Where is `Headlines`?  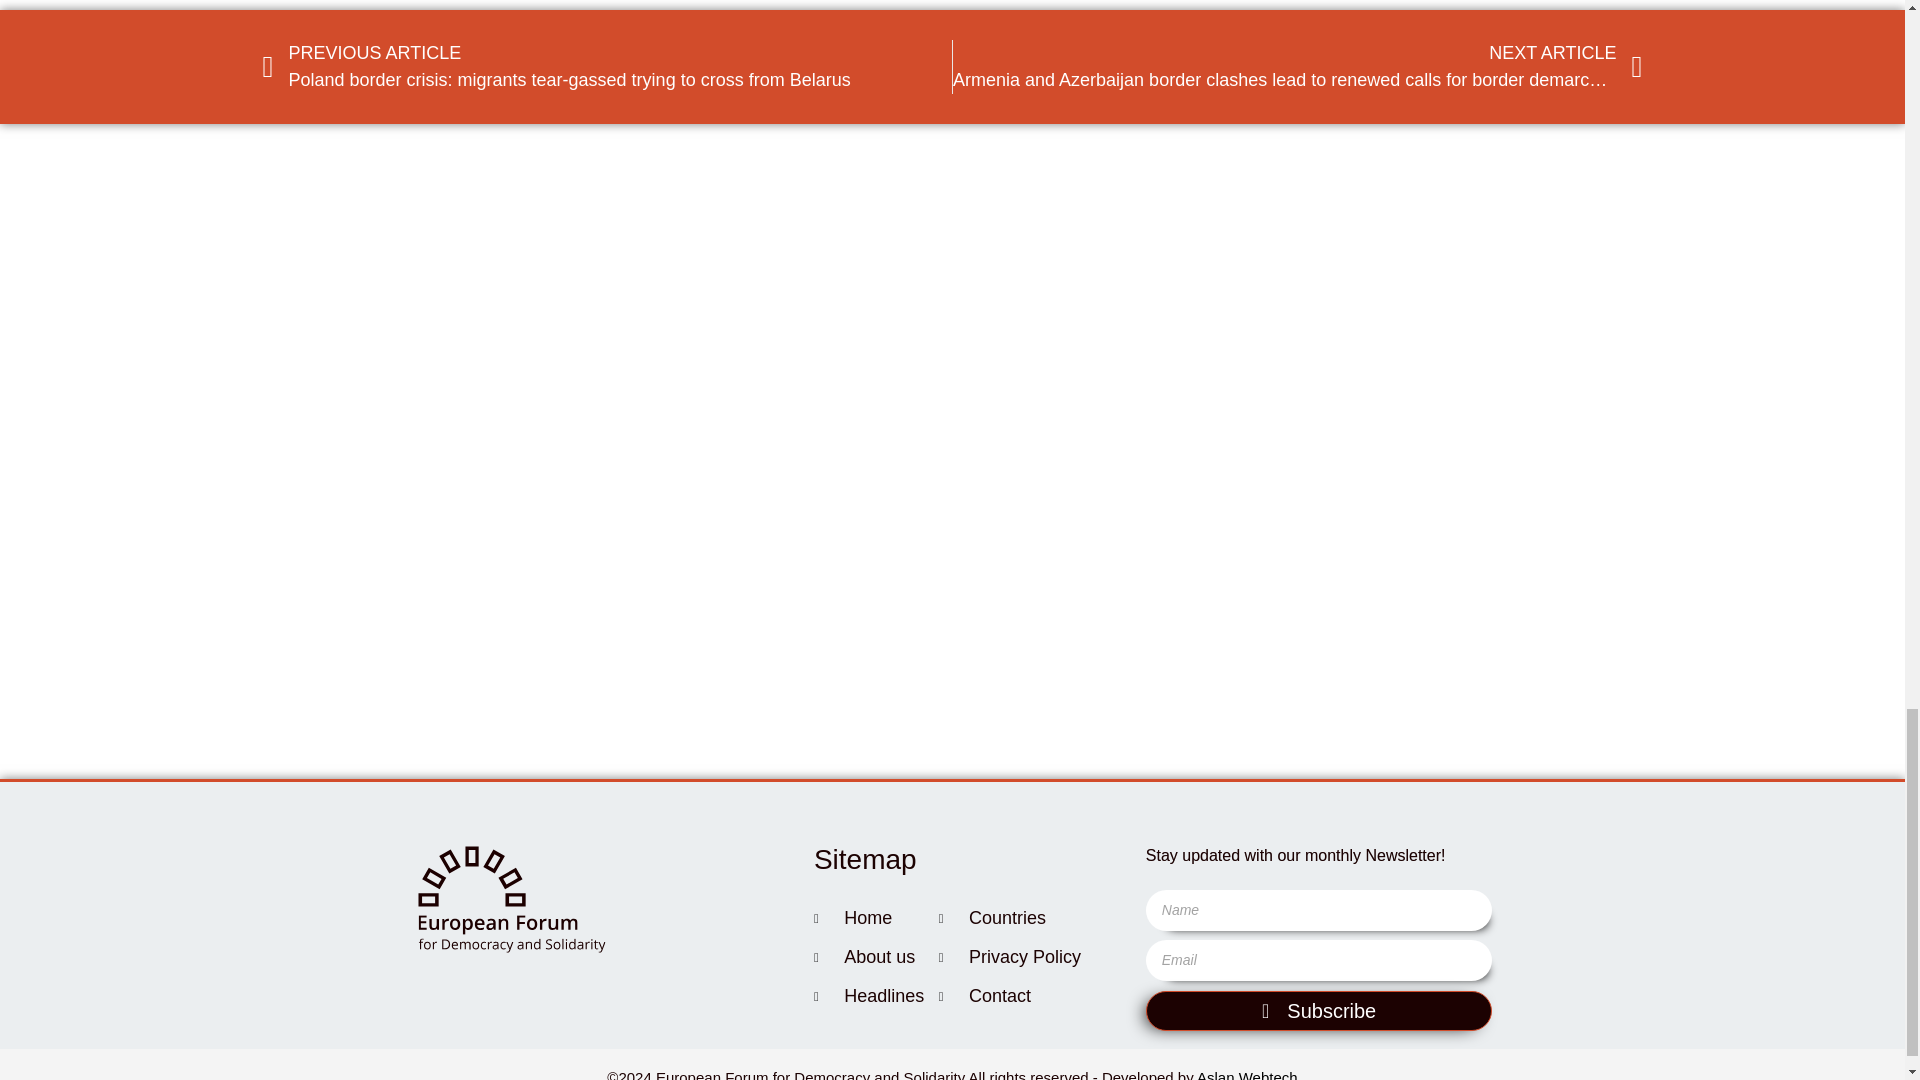 Headlines is located at coordinates (876, 996).